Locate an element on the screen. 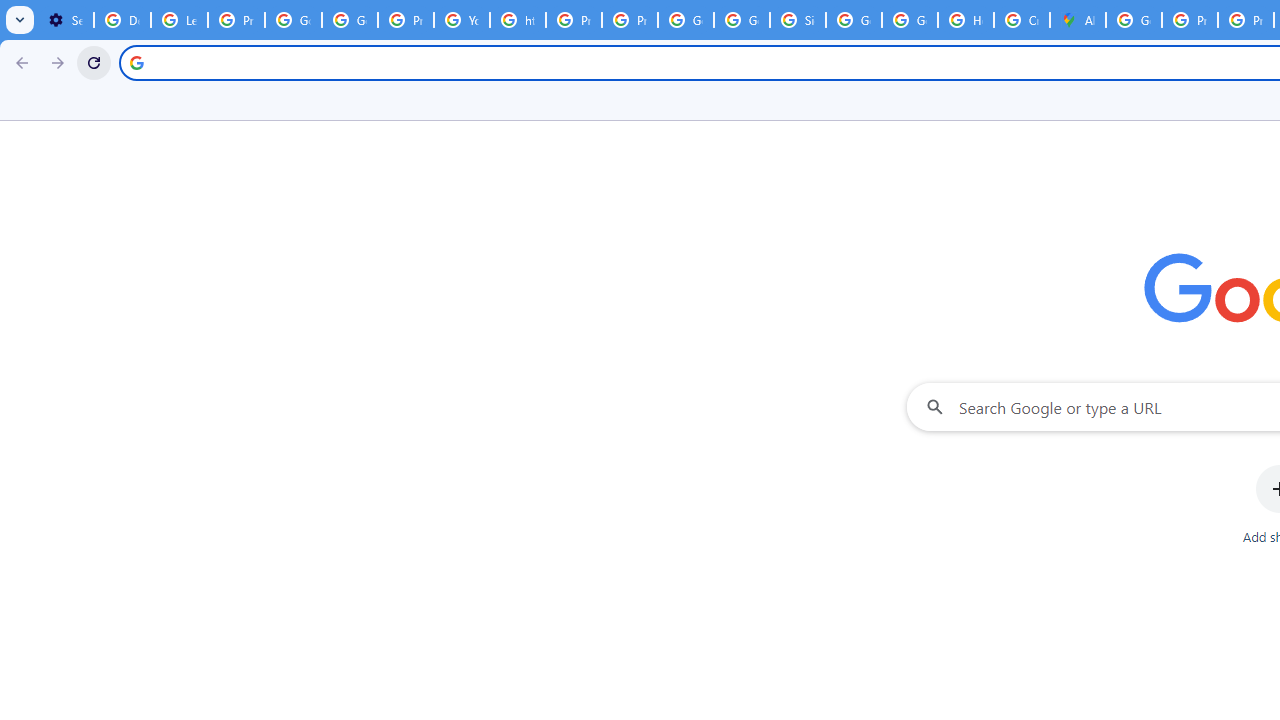 This screenshot has height=720, width=1280. Delete photos & videos - Computer - Google Photos Help is located at coordinates (122, 20).